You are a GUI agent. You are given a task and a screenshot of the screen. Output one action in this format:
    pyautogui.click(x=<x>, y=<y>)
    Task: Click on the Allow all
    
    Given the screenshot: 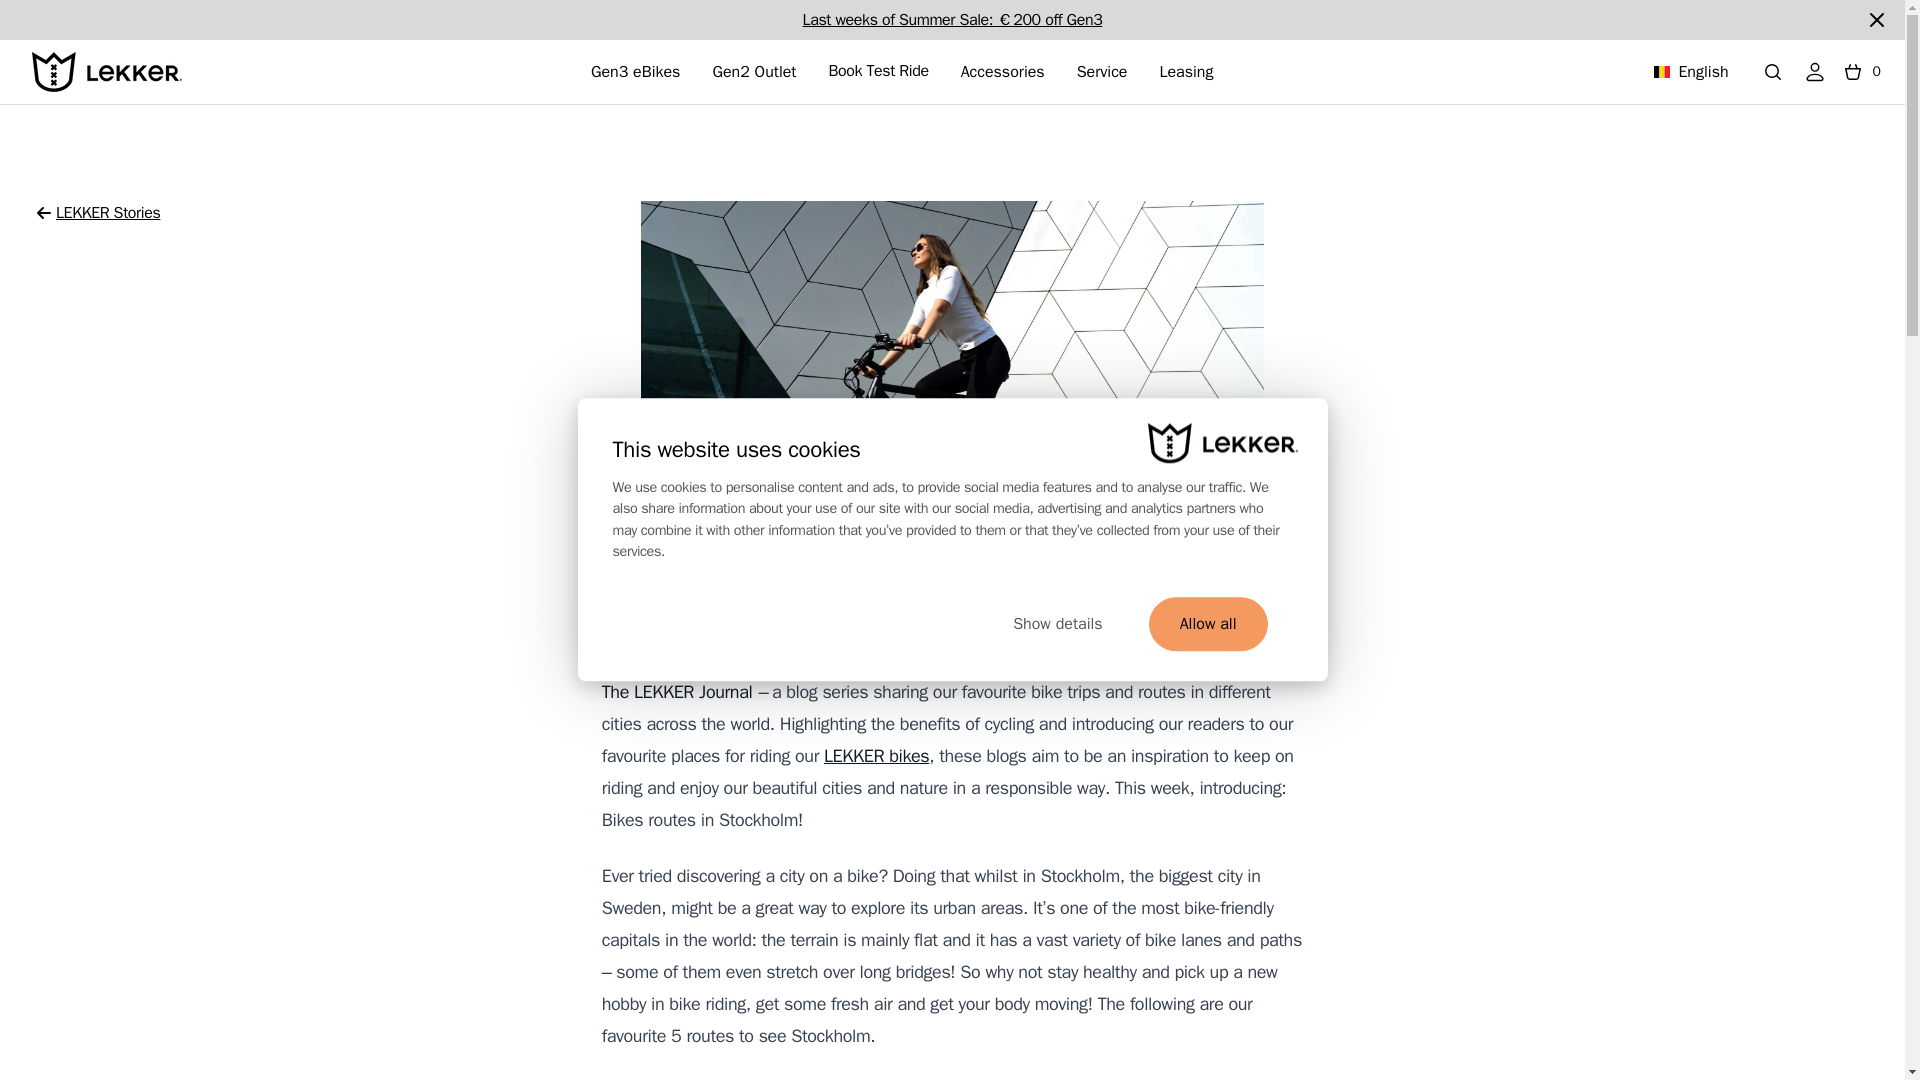 What is the action you would take?
    pyautogui.click(x=1208, y=625)
    